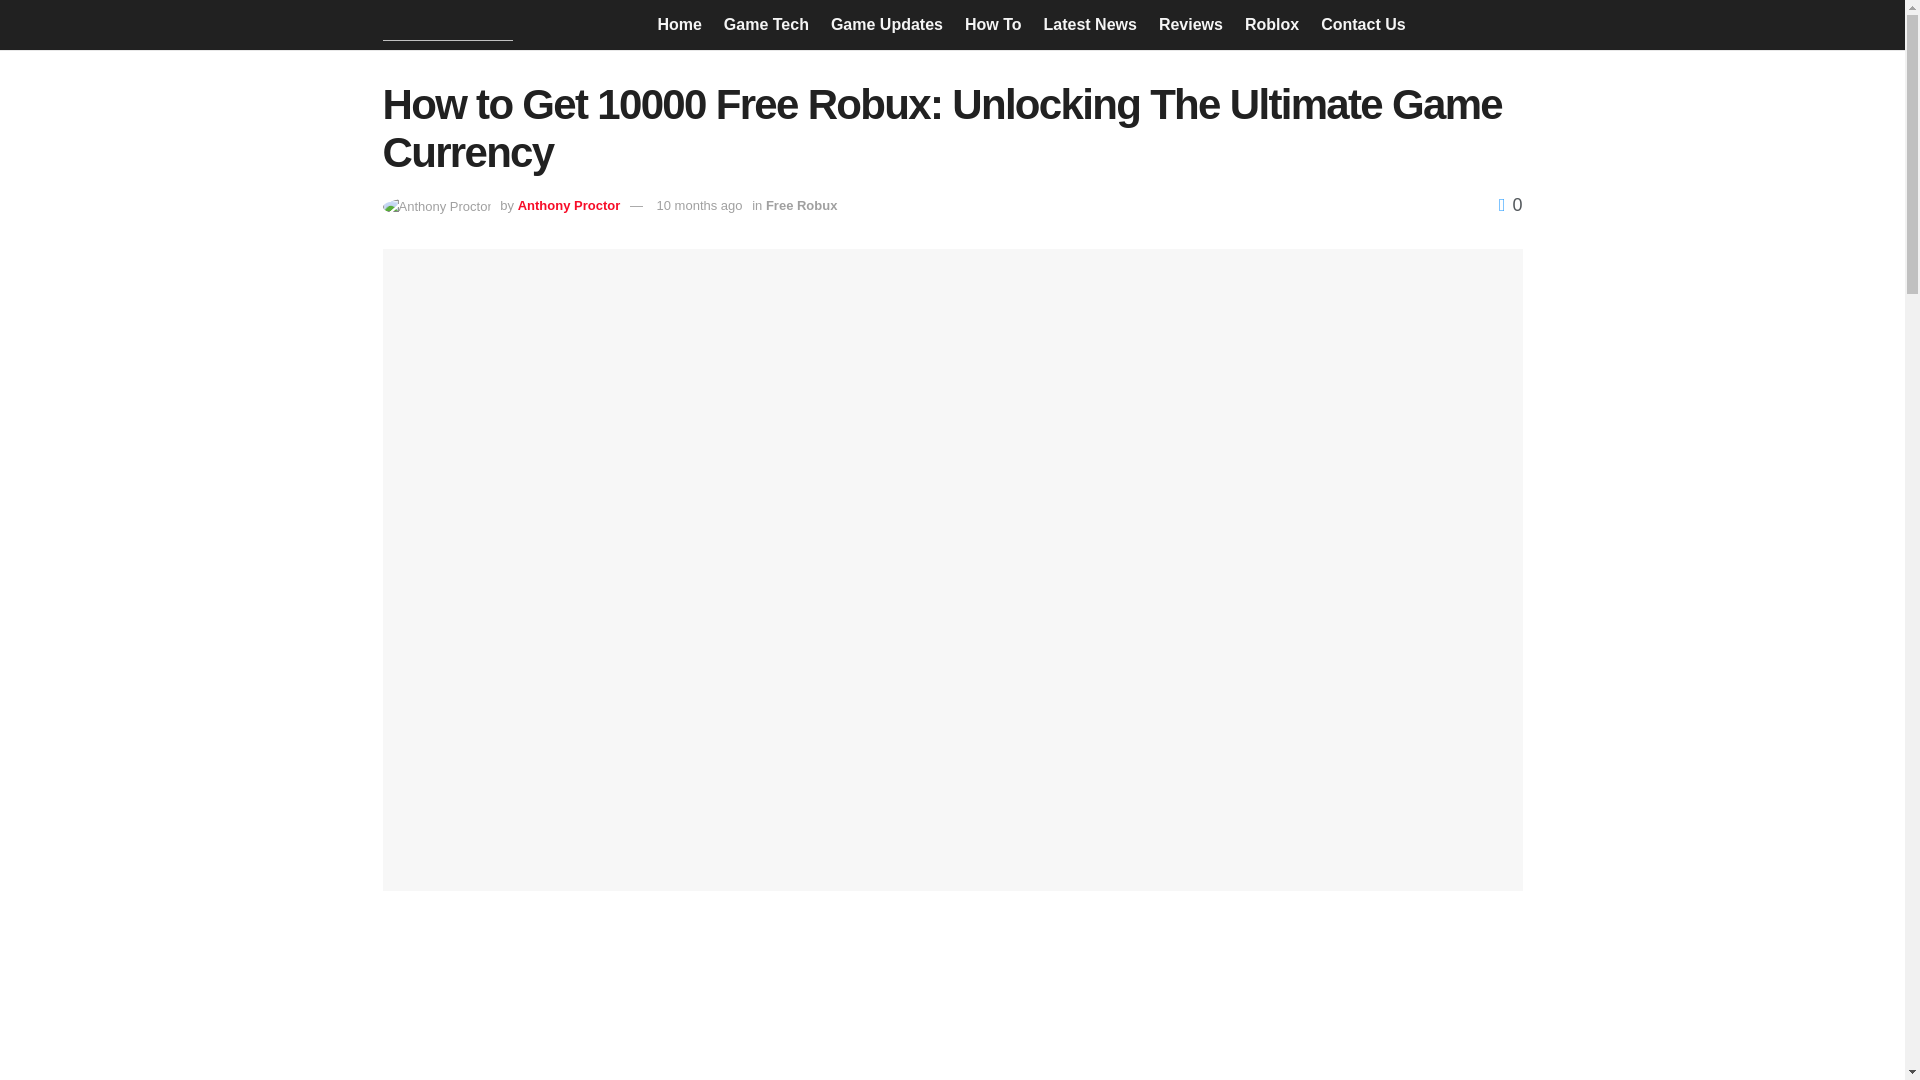 The image size is (1920, 1080). I want to click on 0, so click(1510, 204).